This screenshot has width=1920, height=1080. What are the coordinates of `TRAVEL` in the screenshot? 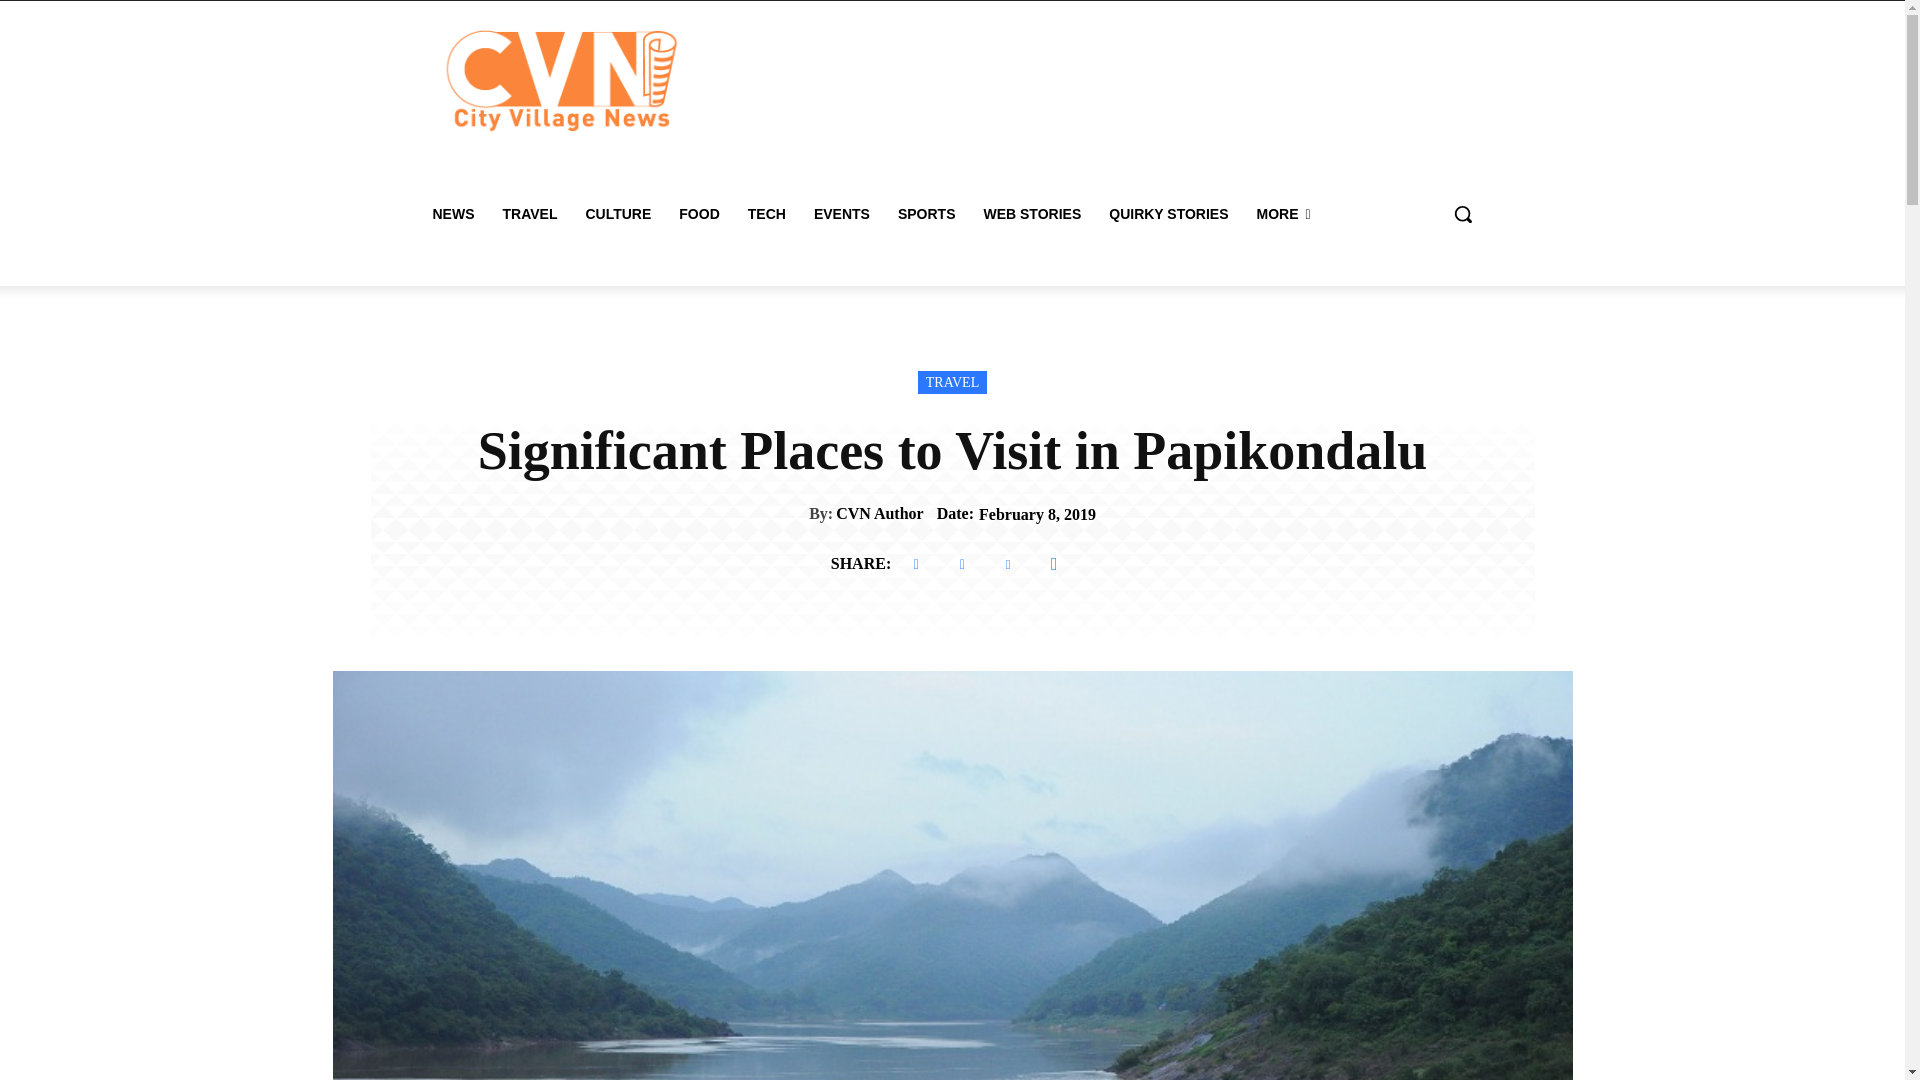 It's located at (952, 382).